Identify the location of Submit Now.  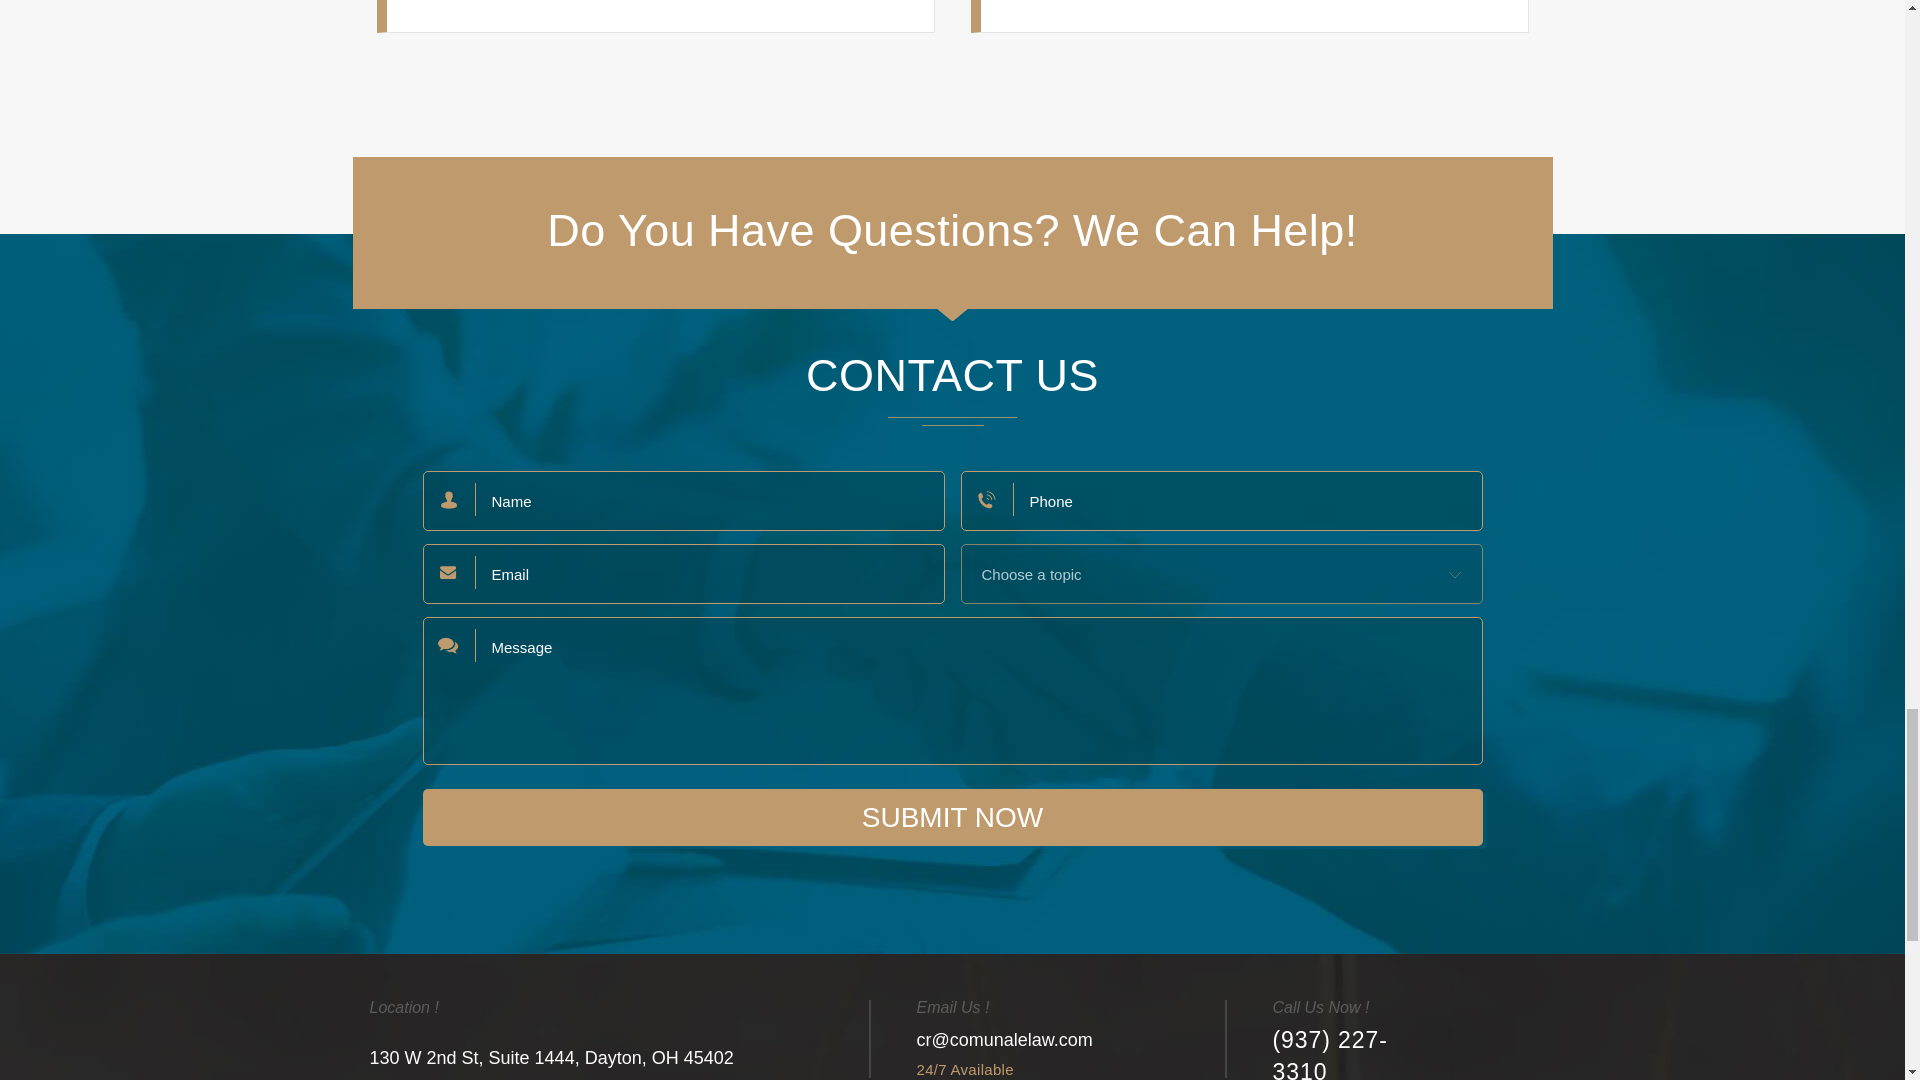
(952, 817).